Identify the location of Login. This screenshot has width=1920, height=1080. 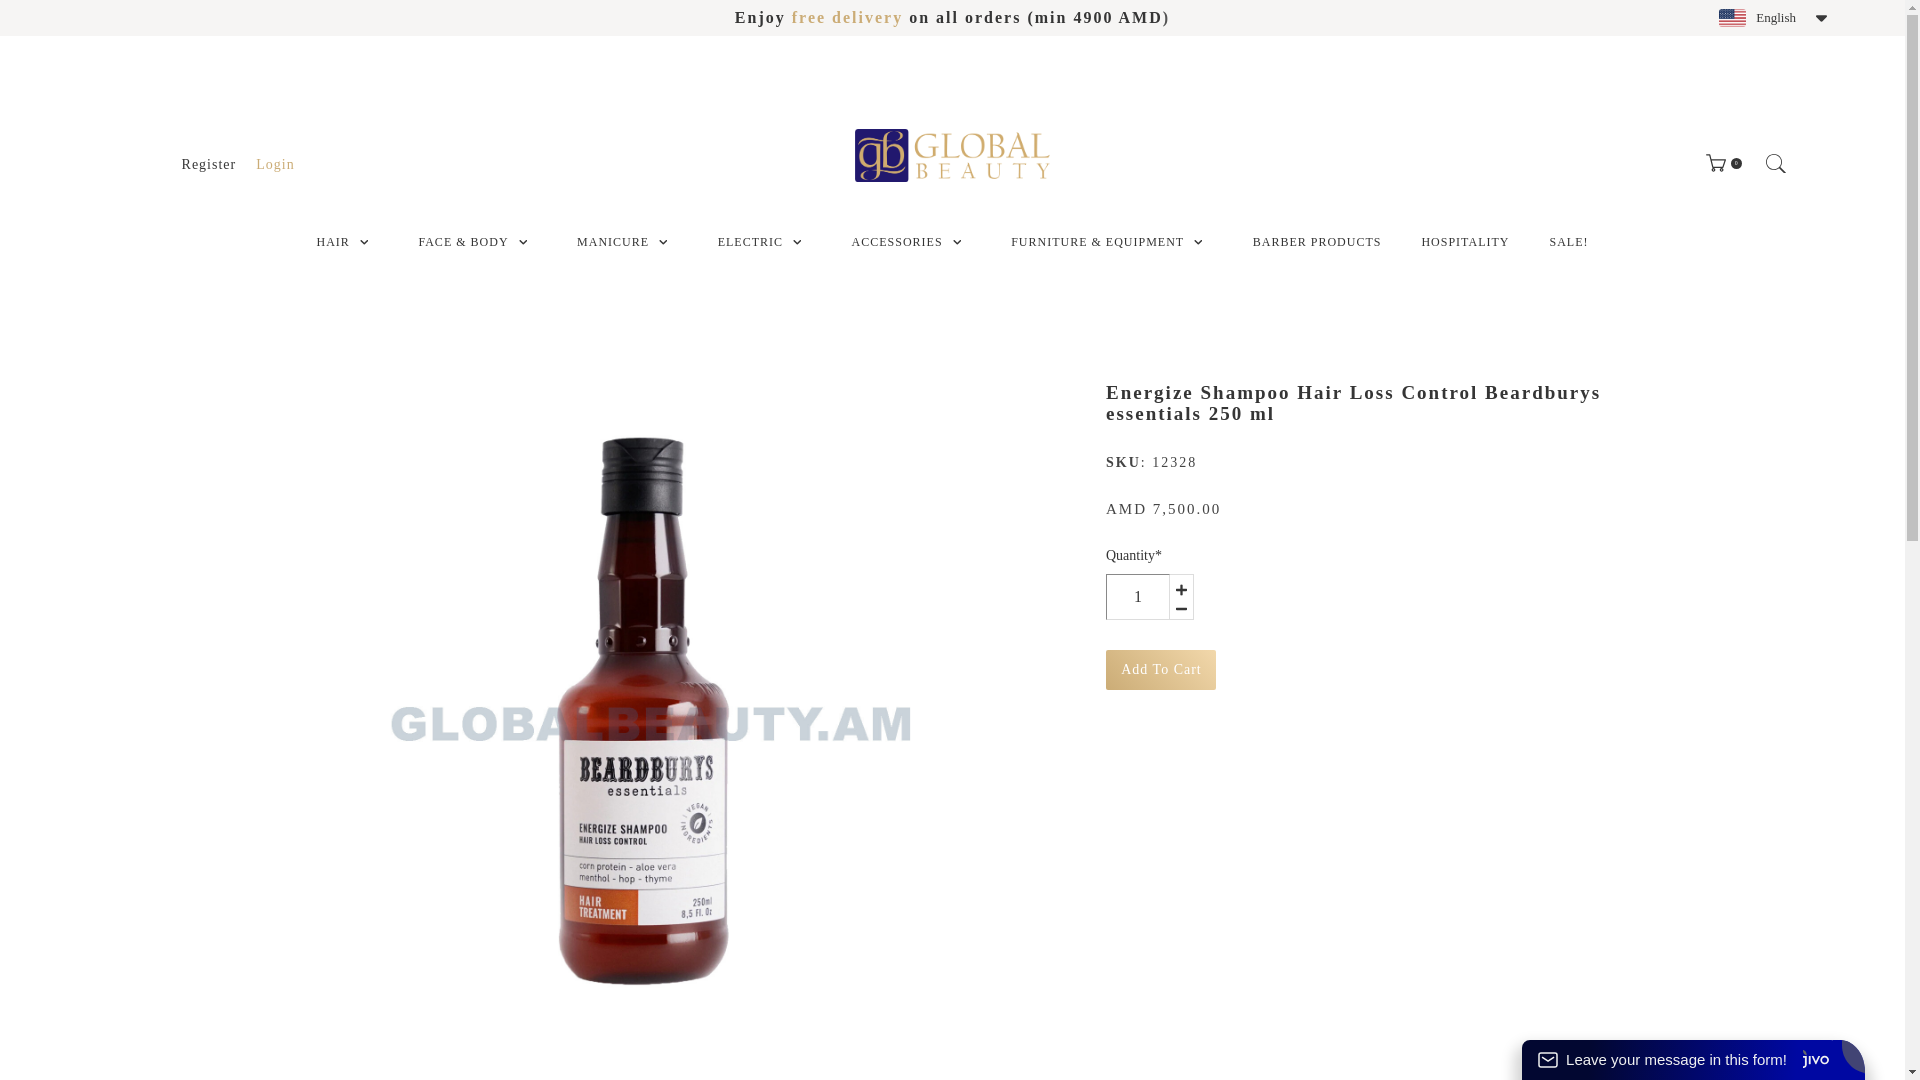
(274, 164).